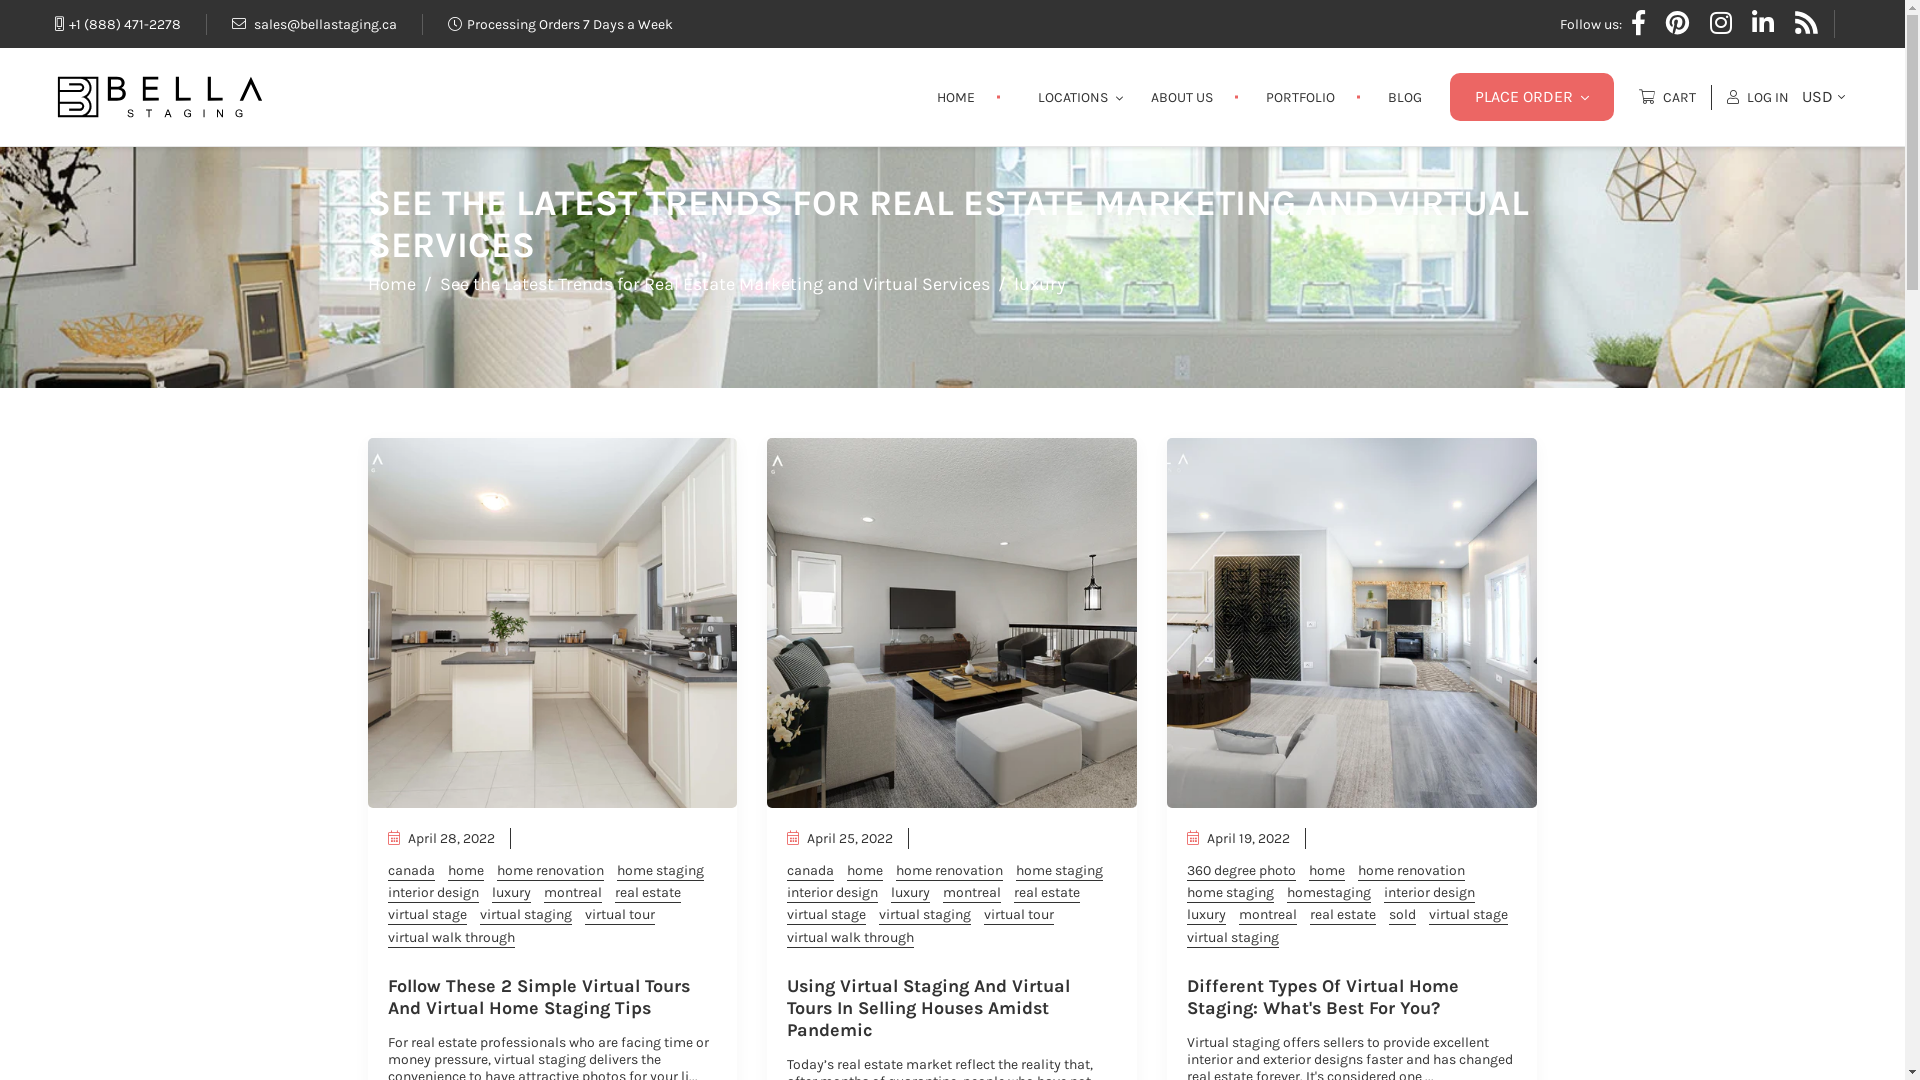 The width and height of the screenshot is (1920, 1080). Describe the element at coordinates (1242, 872) in the screenshot. I see `360 degree photo` at that location.